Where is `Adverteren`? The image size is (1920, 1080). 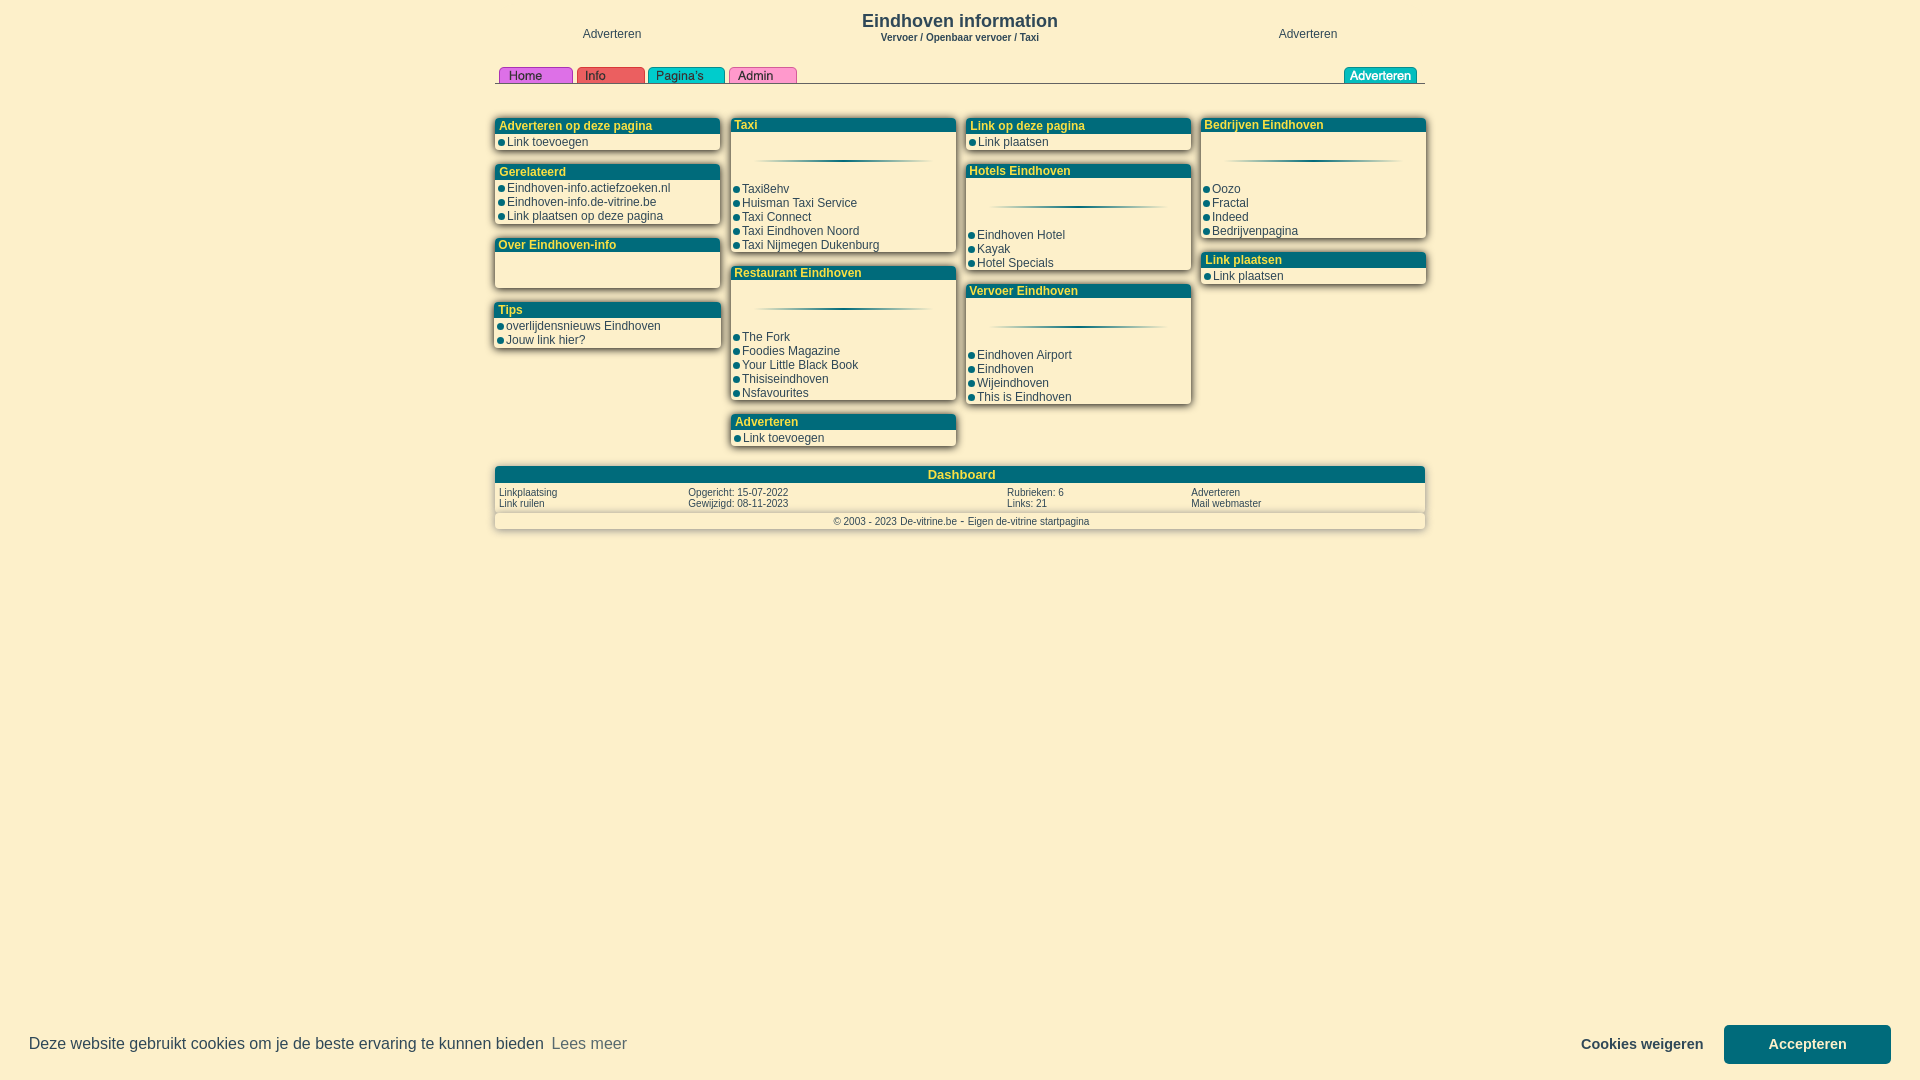
Adverteren is located at coordinates (1216, 492).